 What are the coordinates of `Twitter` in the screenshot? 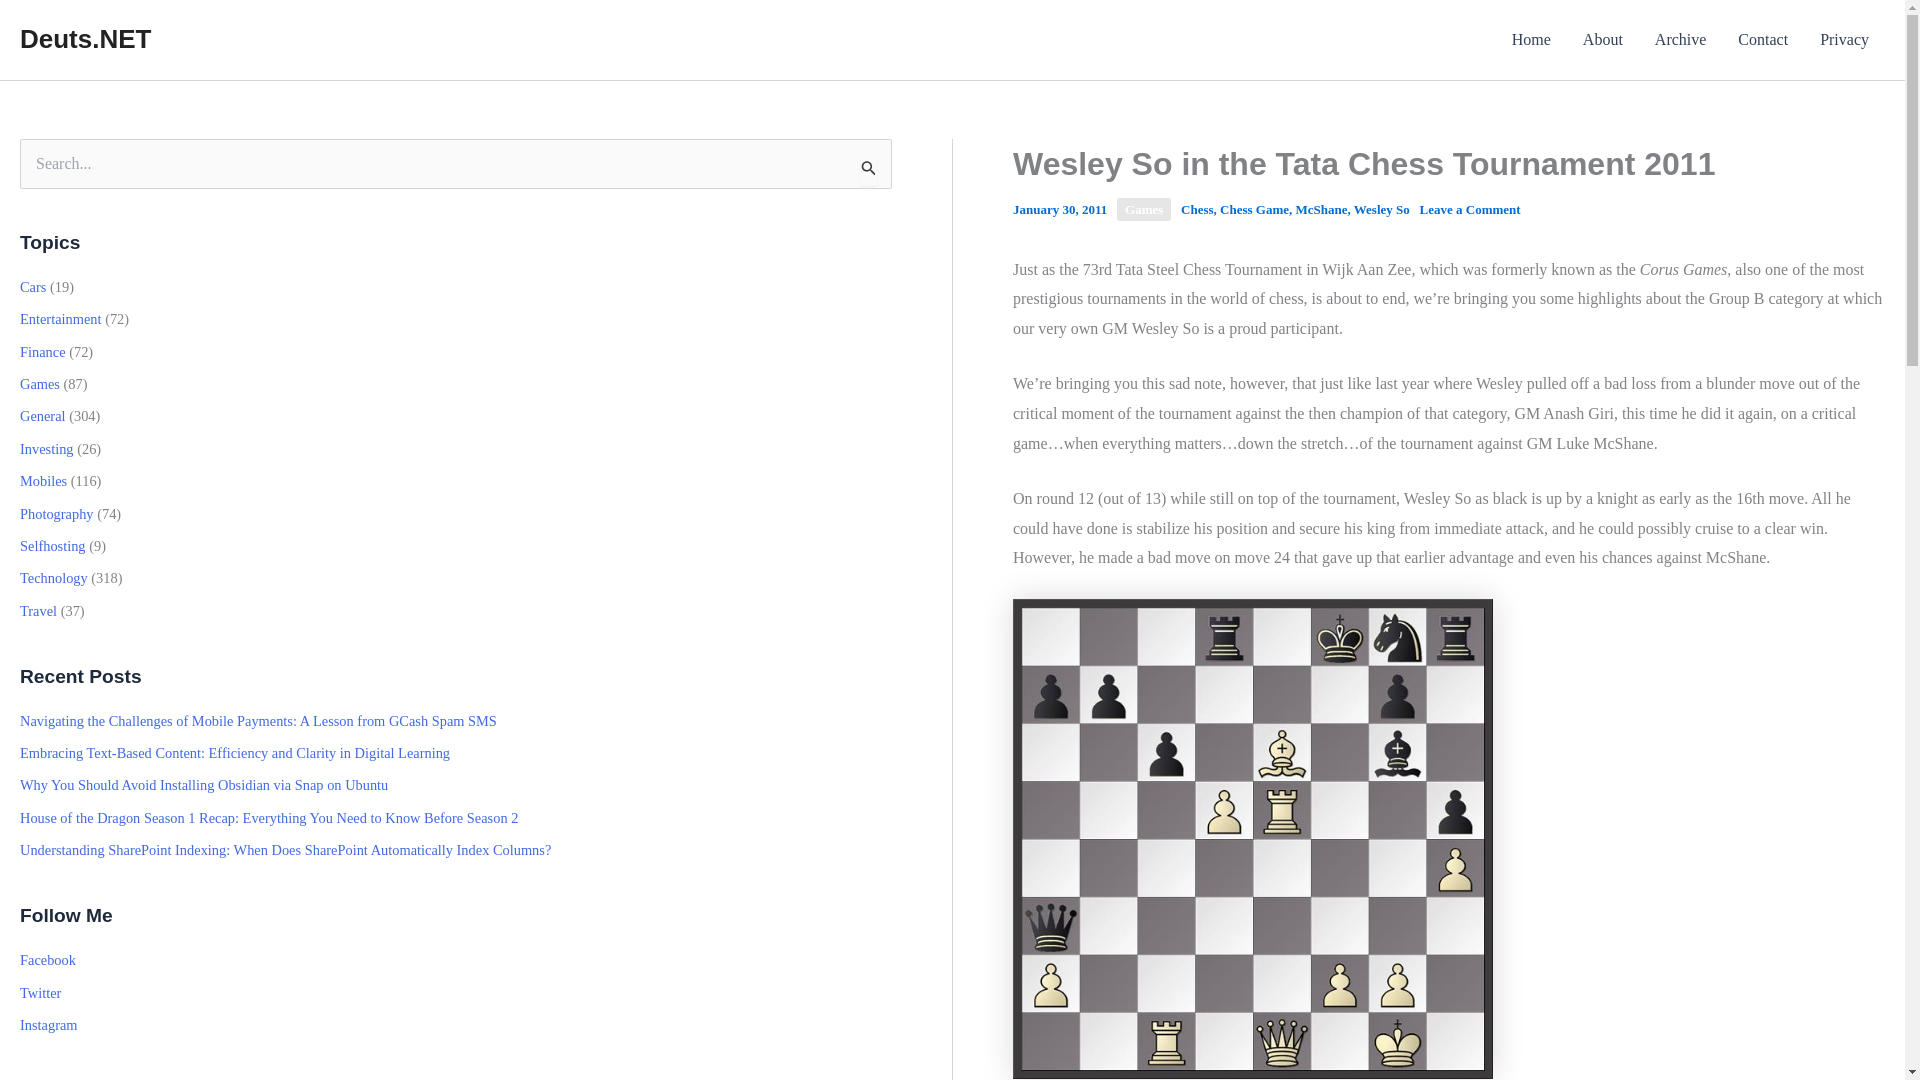 It's located at (40, 992).